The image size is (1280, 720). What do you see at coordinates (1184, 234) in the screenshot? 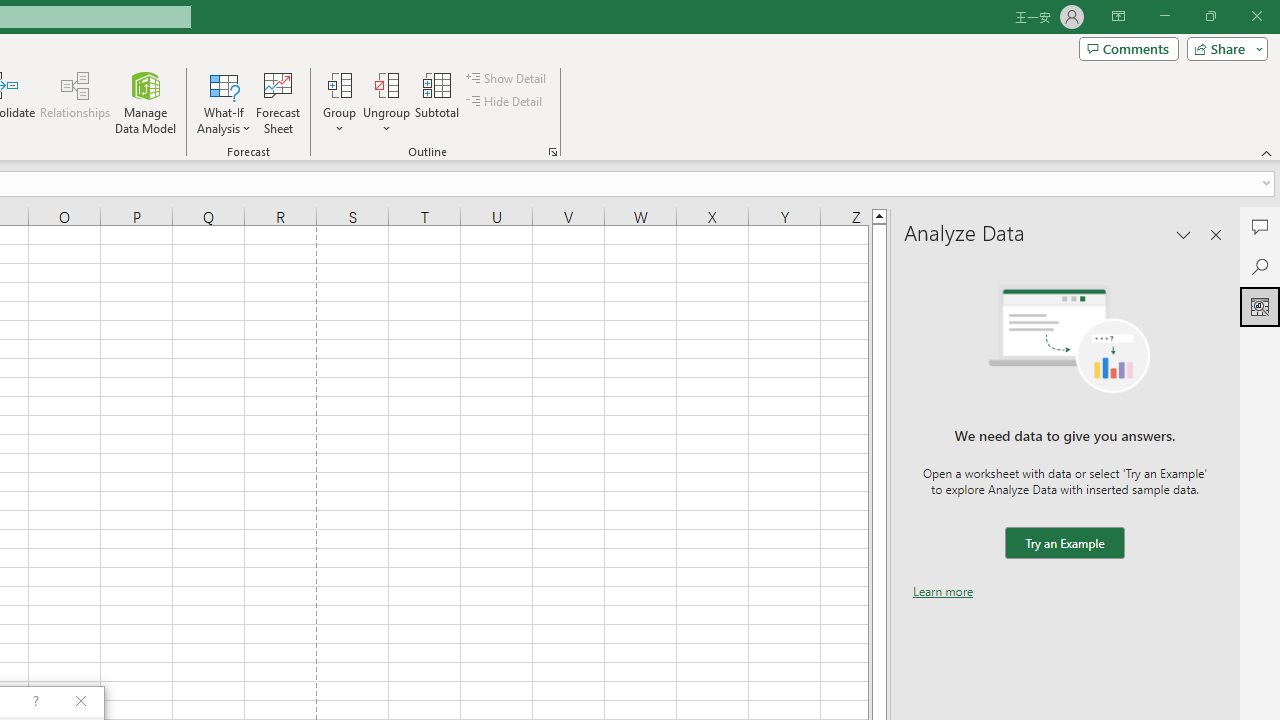
I see `Task Pane Options` at bounding box center [1184, 234].